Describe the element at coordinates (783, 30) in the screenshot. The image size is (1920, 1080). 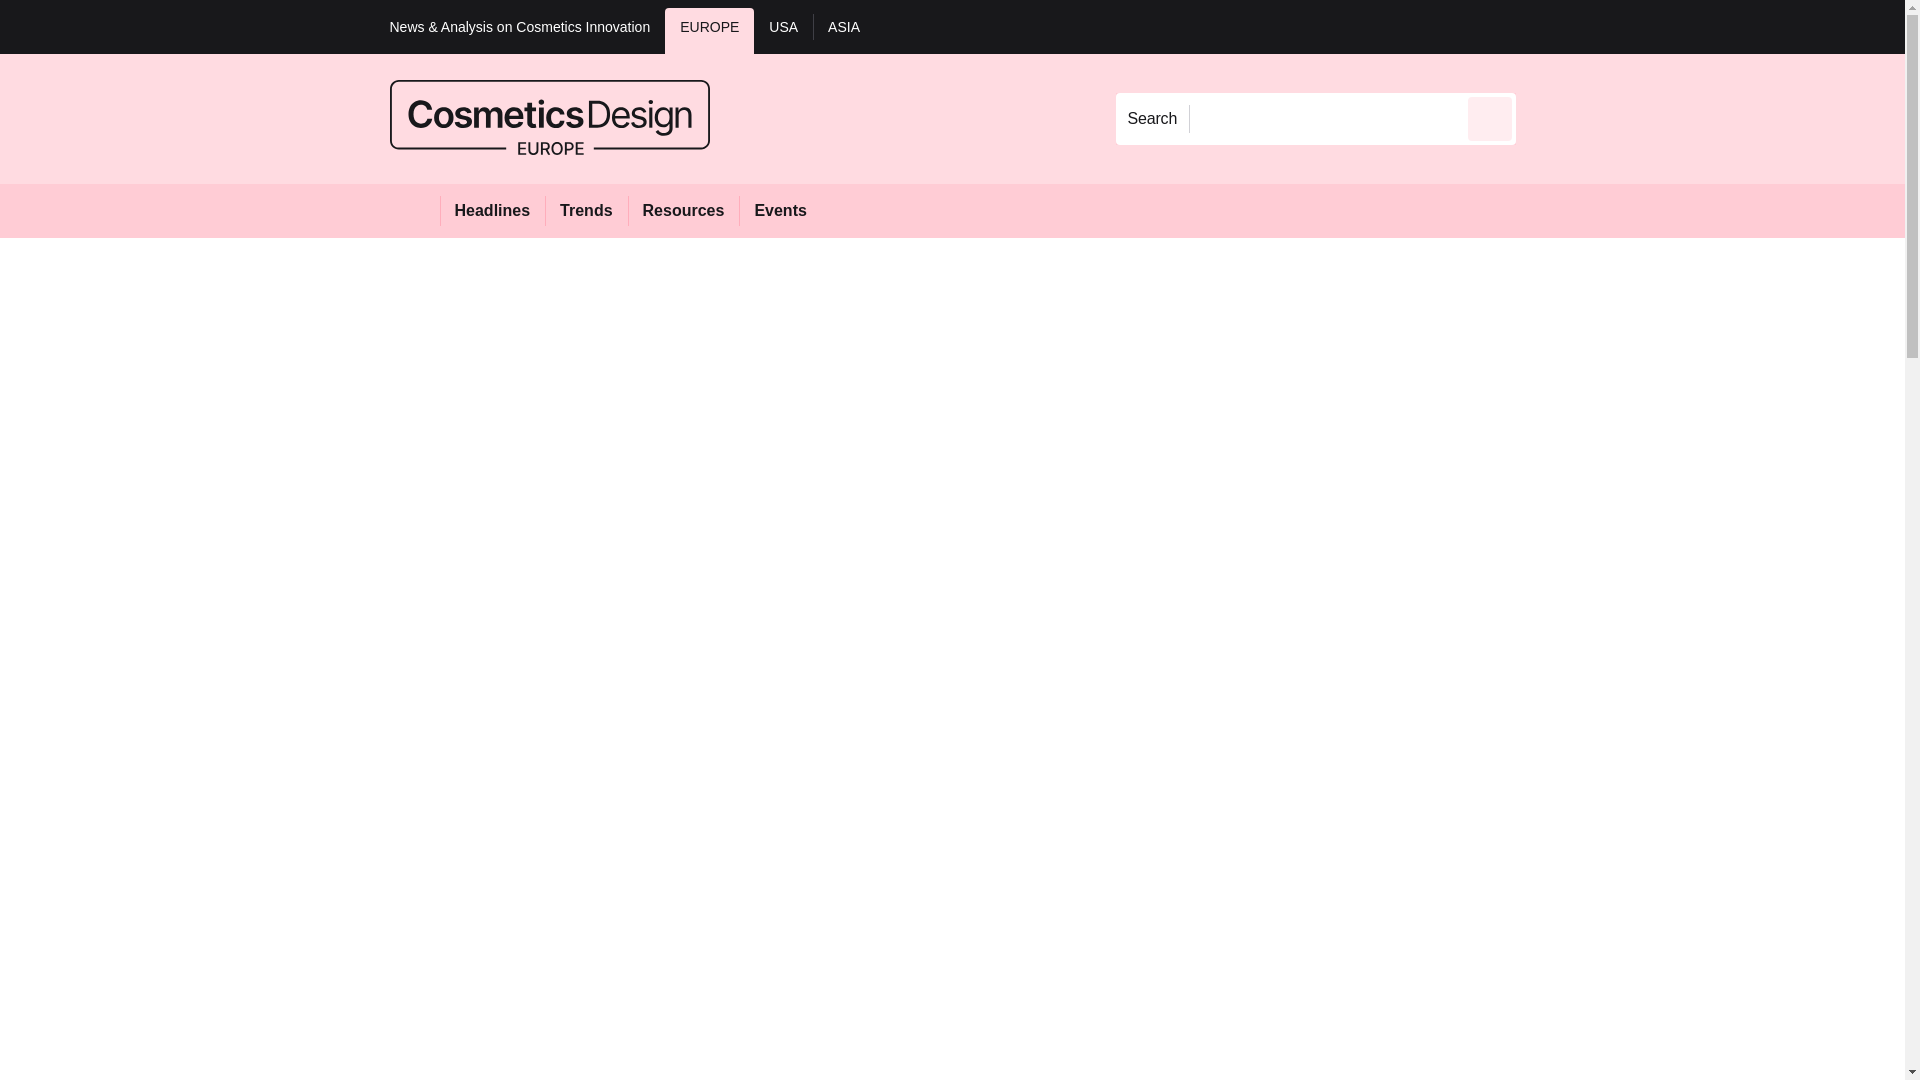
I see `USA` at that location.